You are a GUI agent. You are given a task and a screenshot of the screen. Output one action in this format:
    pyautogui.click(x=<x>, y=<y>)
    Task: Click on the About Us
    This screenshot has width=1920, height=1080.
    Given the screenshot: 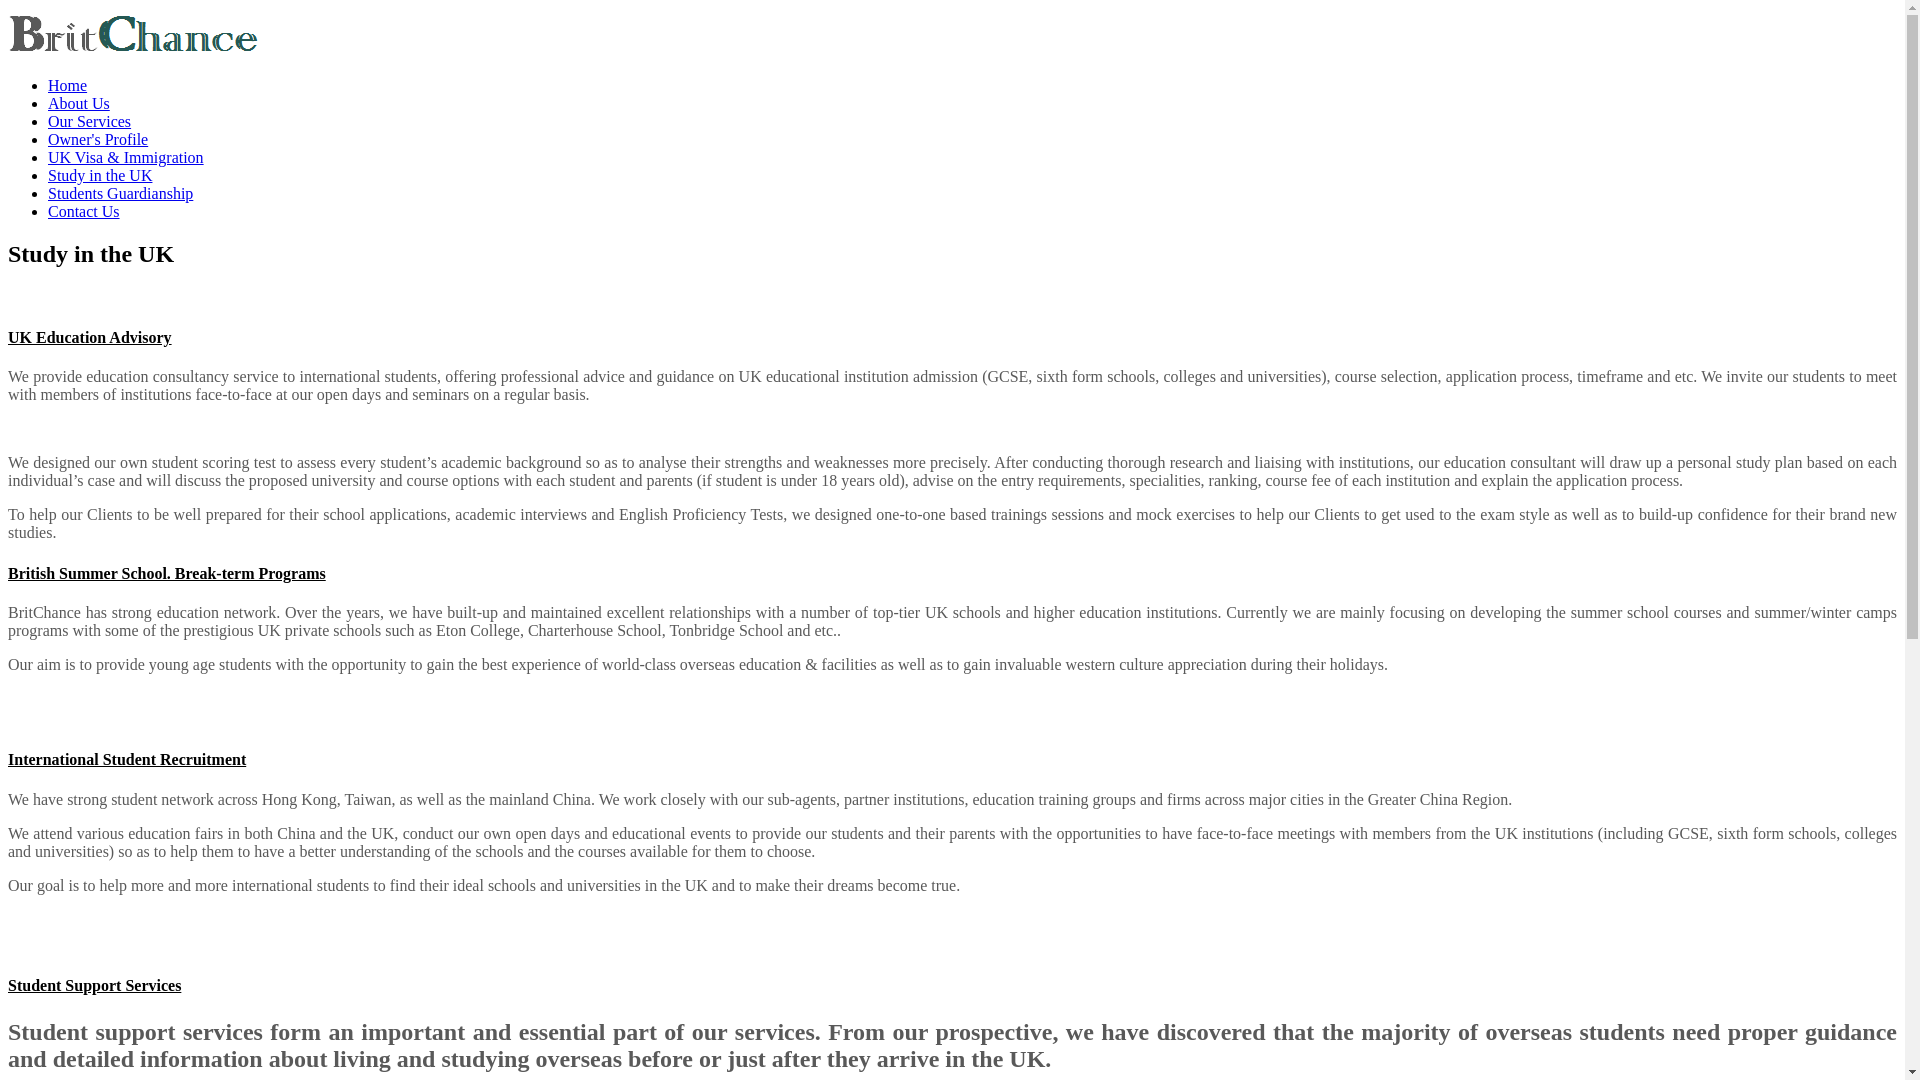 What is the action you would take?
    pyautogui.click(x=78, y=104)
    